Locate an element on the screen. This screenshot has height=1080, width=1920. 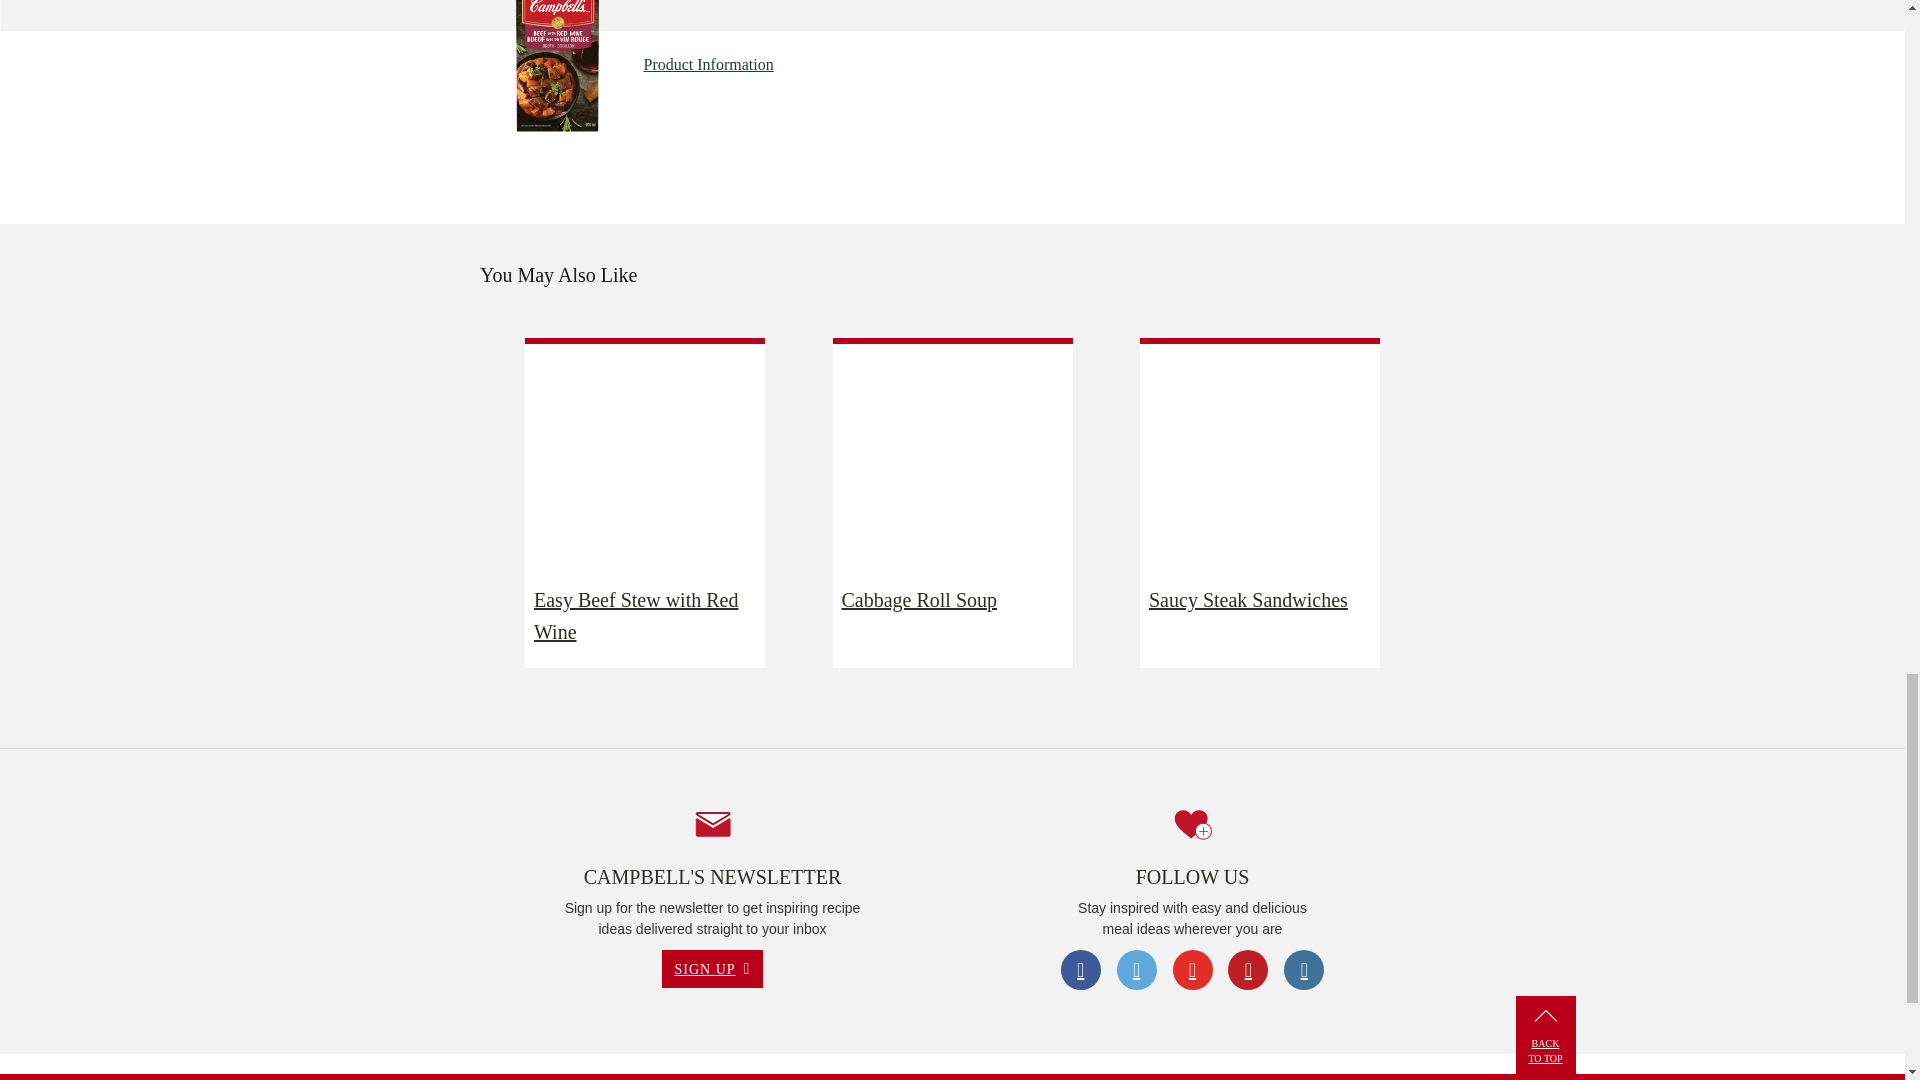
Cabbage Roll Soup is located at coordinates (952, 600).